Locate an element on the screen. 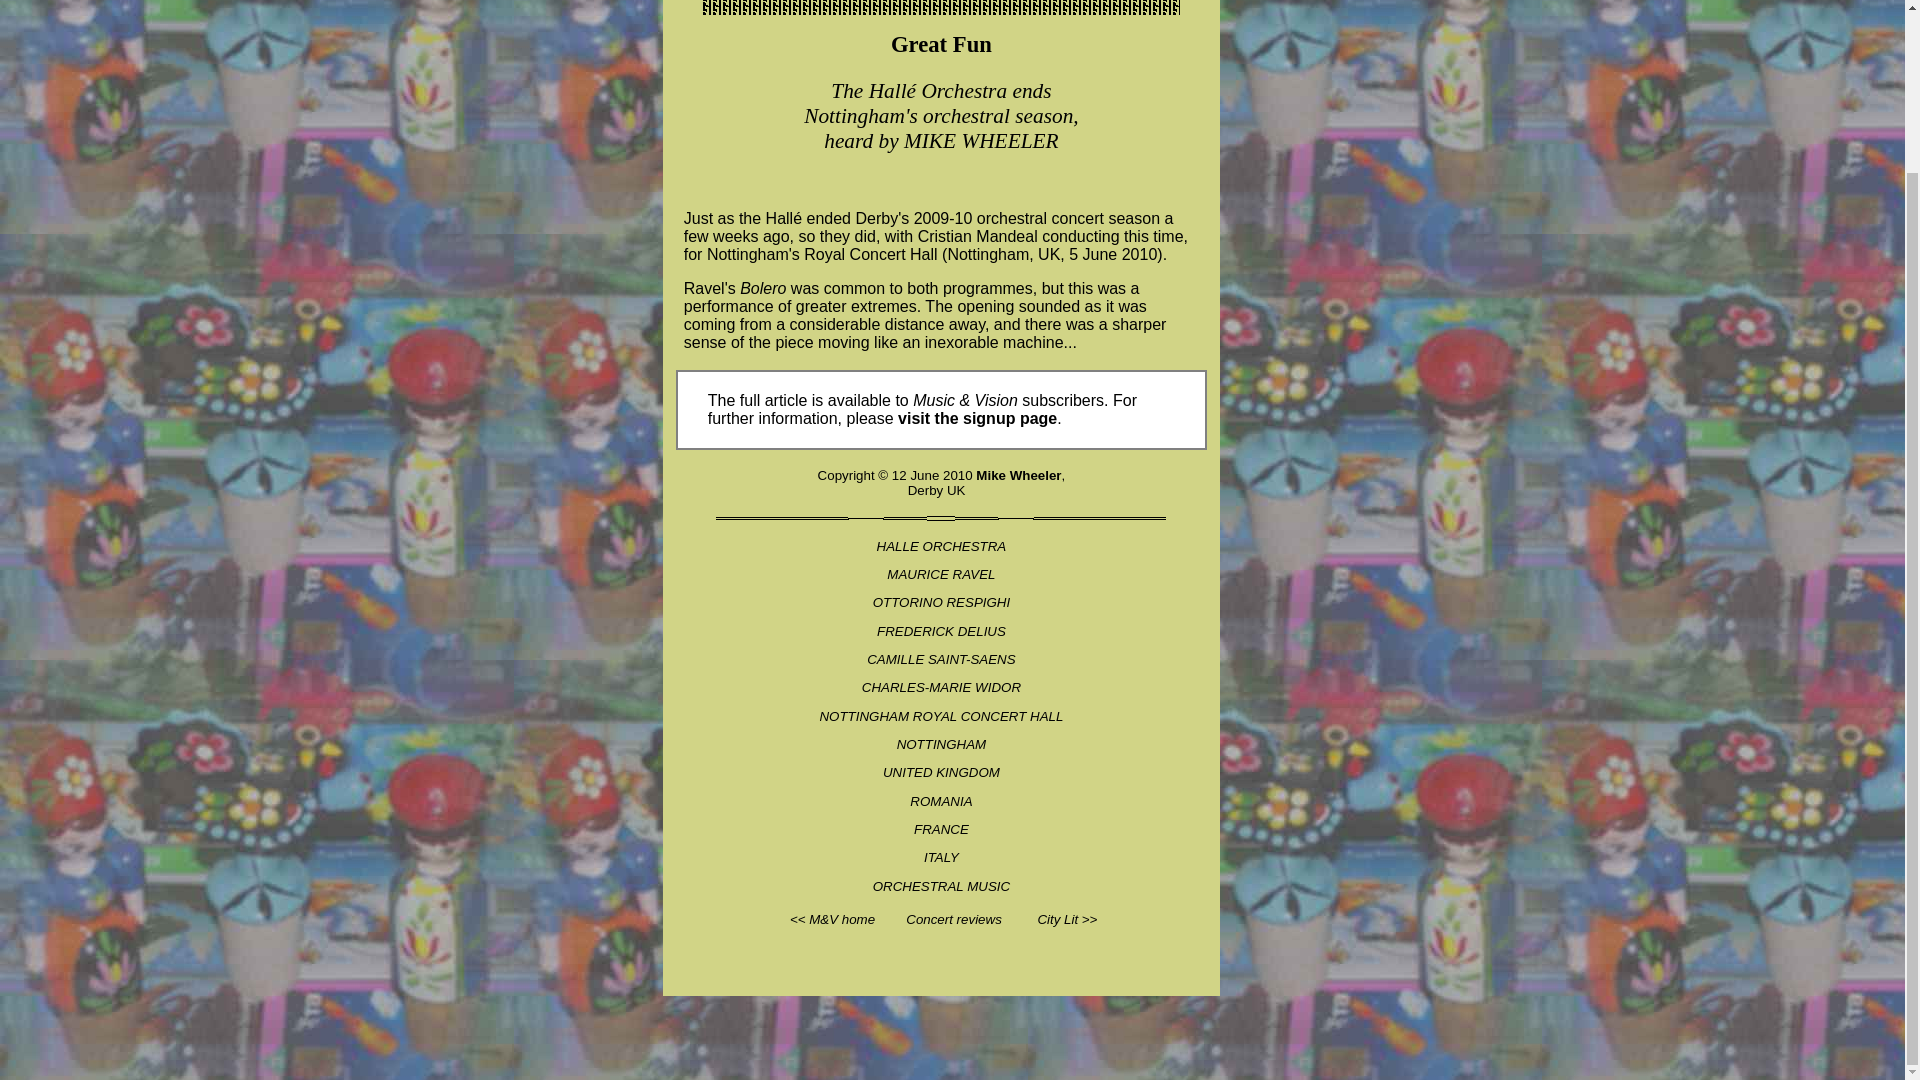 This screenshot has height=1080, width=1920. Ravel is located at coordinates (704, 288).